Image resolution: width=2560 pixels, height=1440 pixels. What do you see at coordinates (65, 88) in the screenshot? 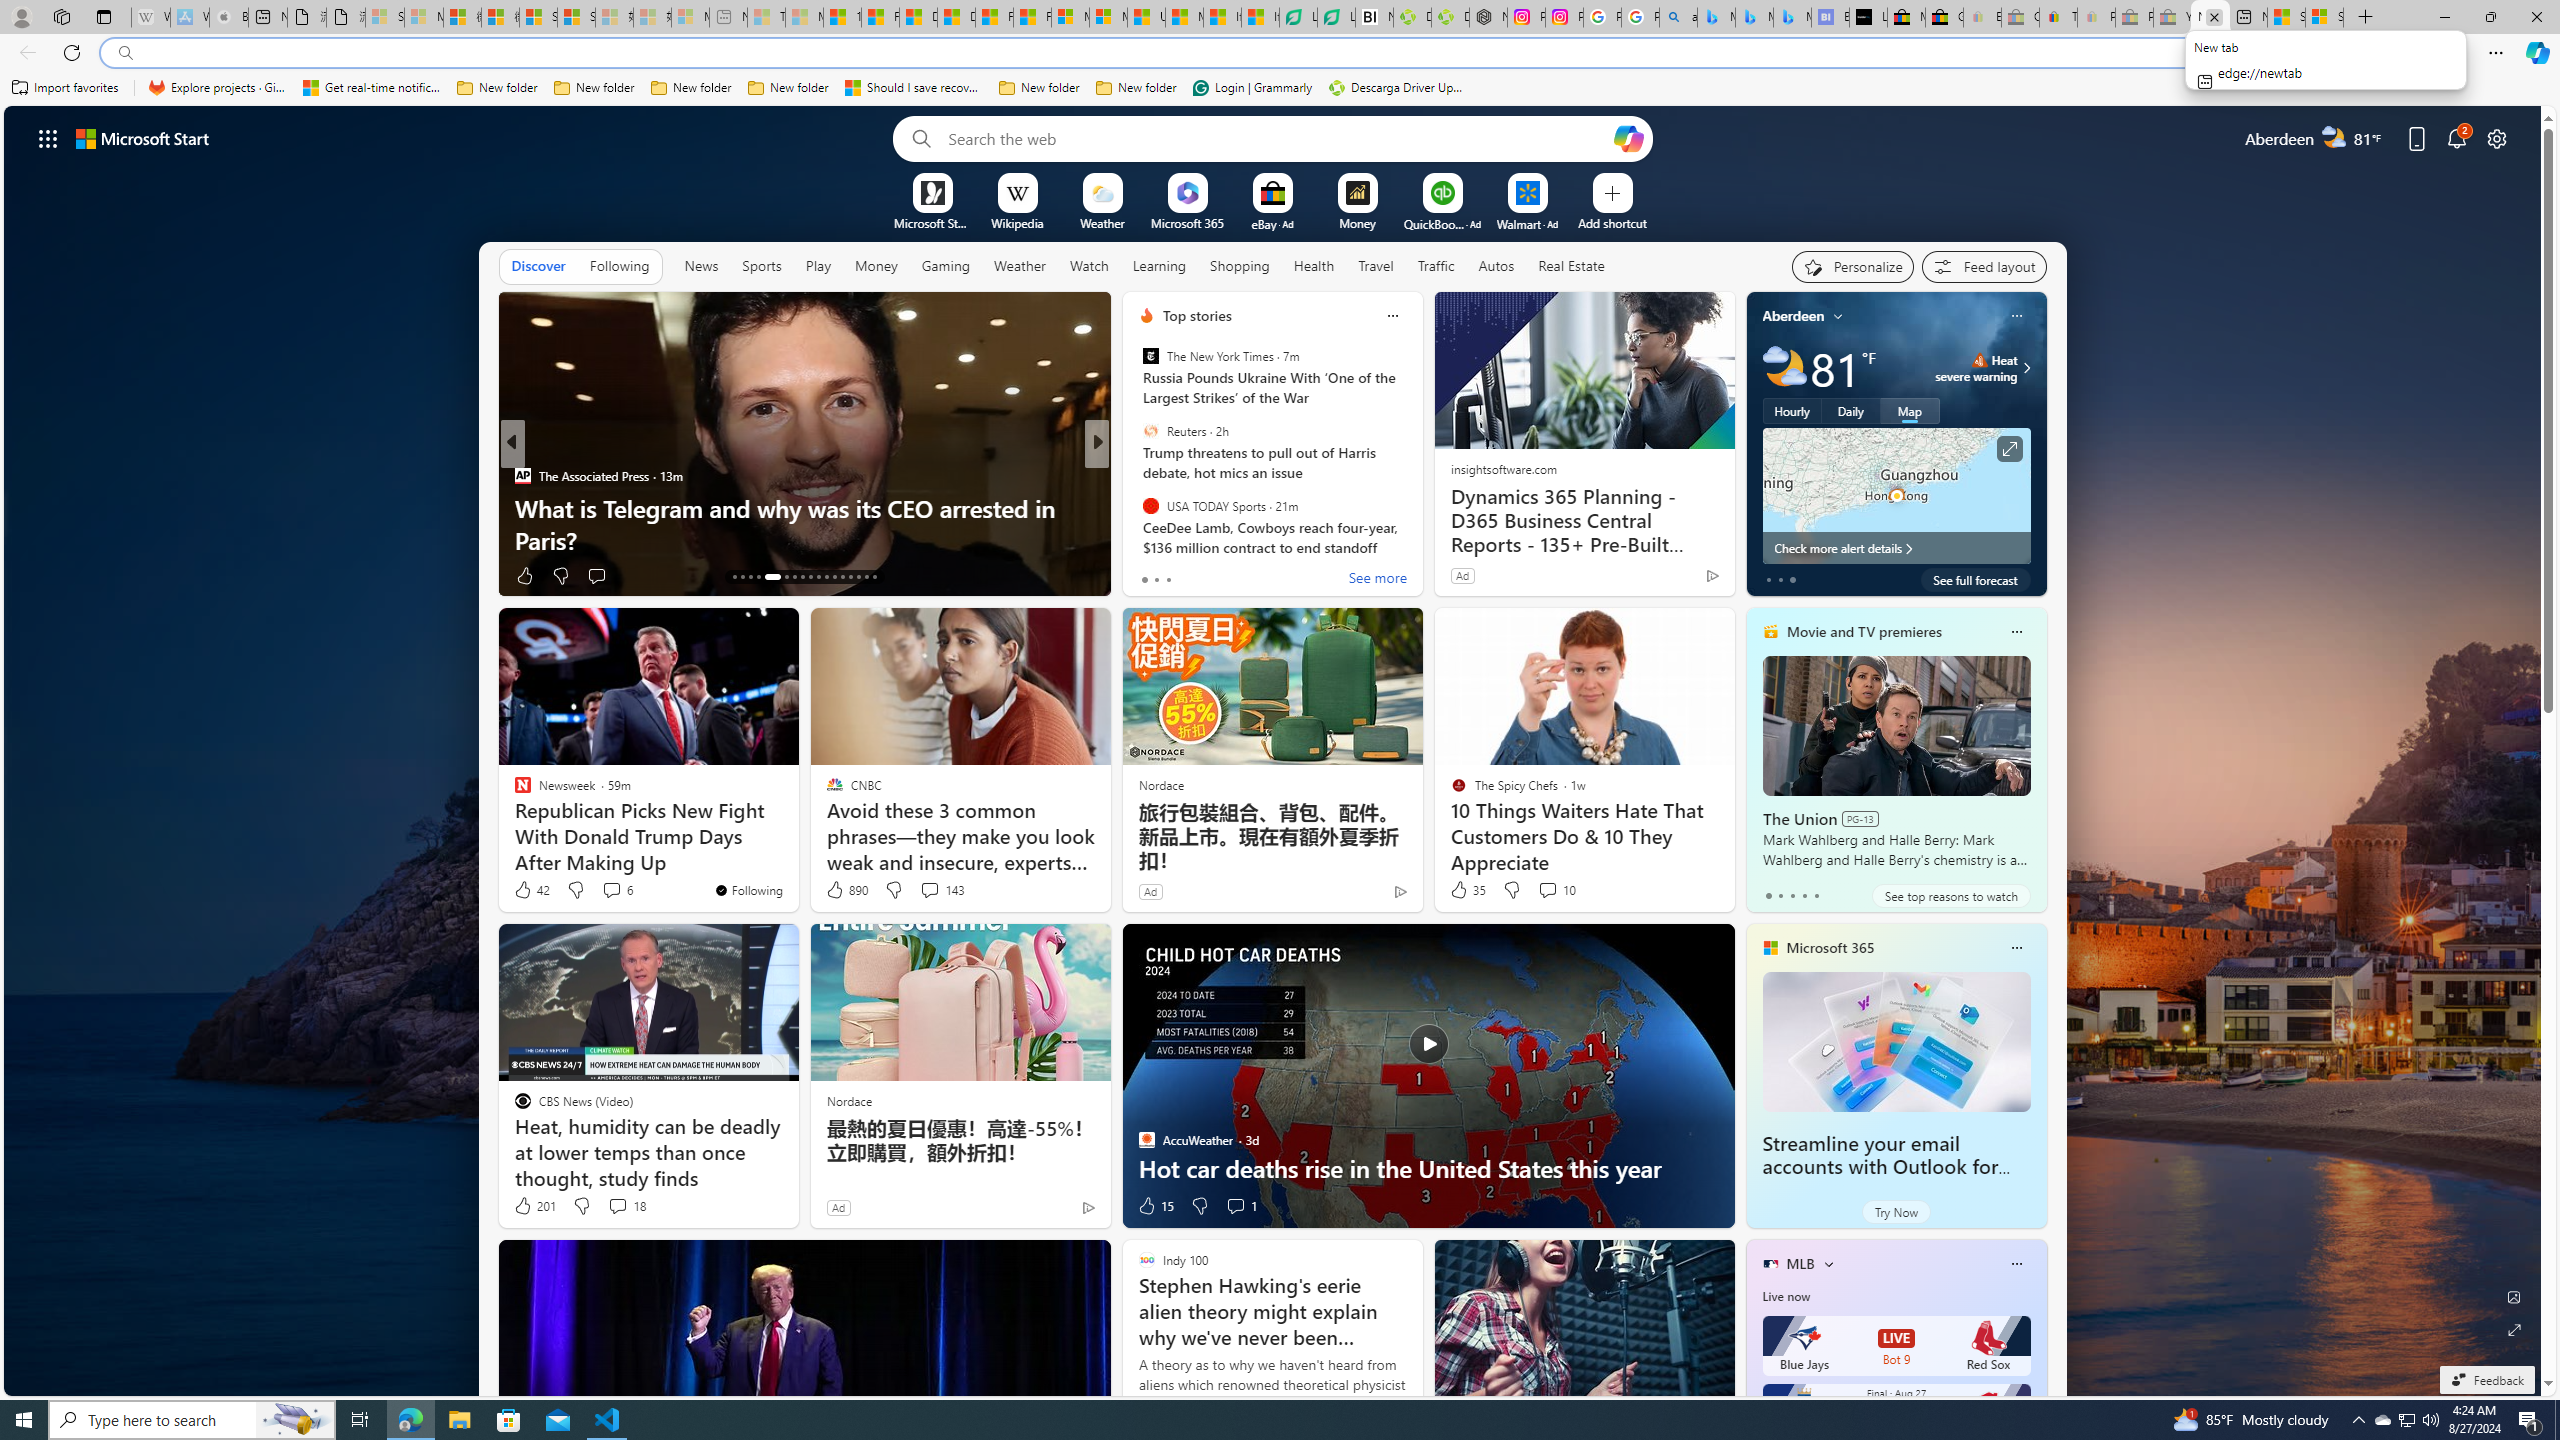
I see `Import favorites` at bounding box center [65, 88].